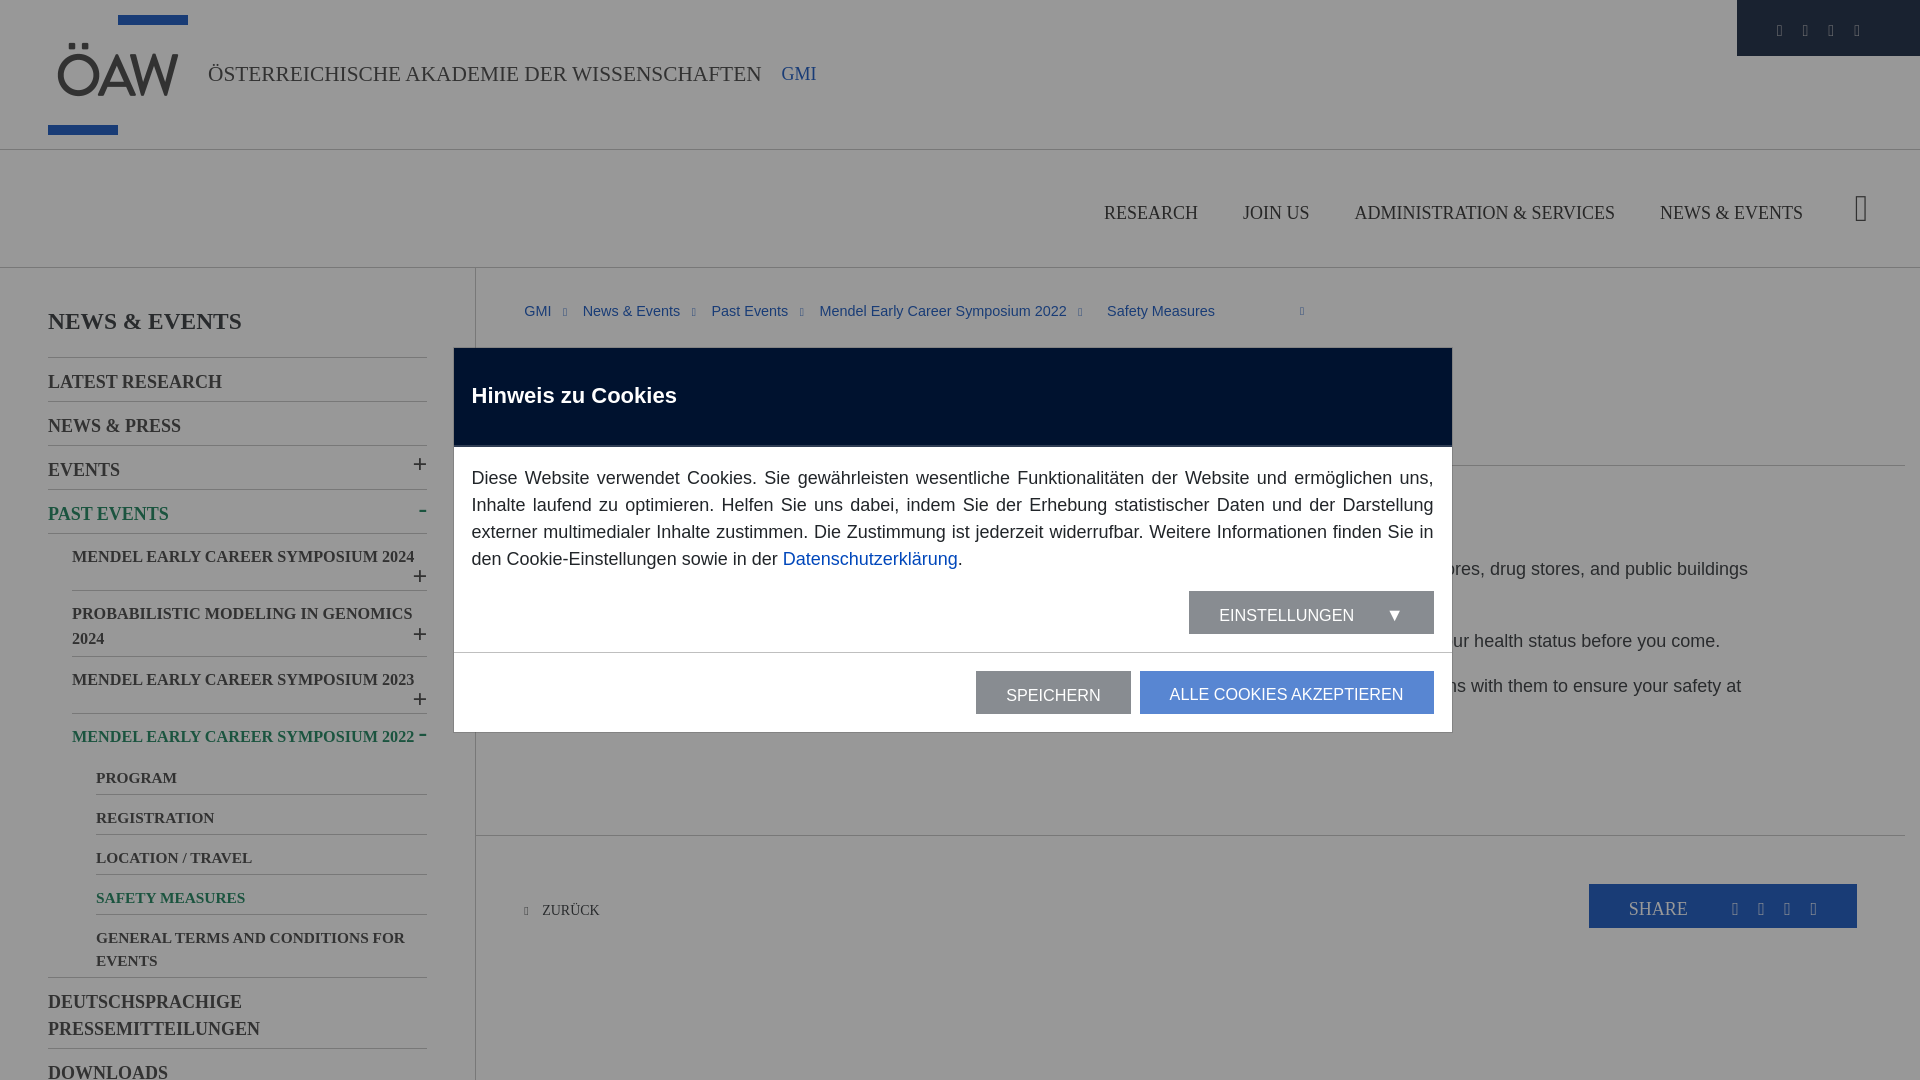  Describe the element at coordinates (538, 310) in the screenshot. I see `GMI` at that location.